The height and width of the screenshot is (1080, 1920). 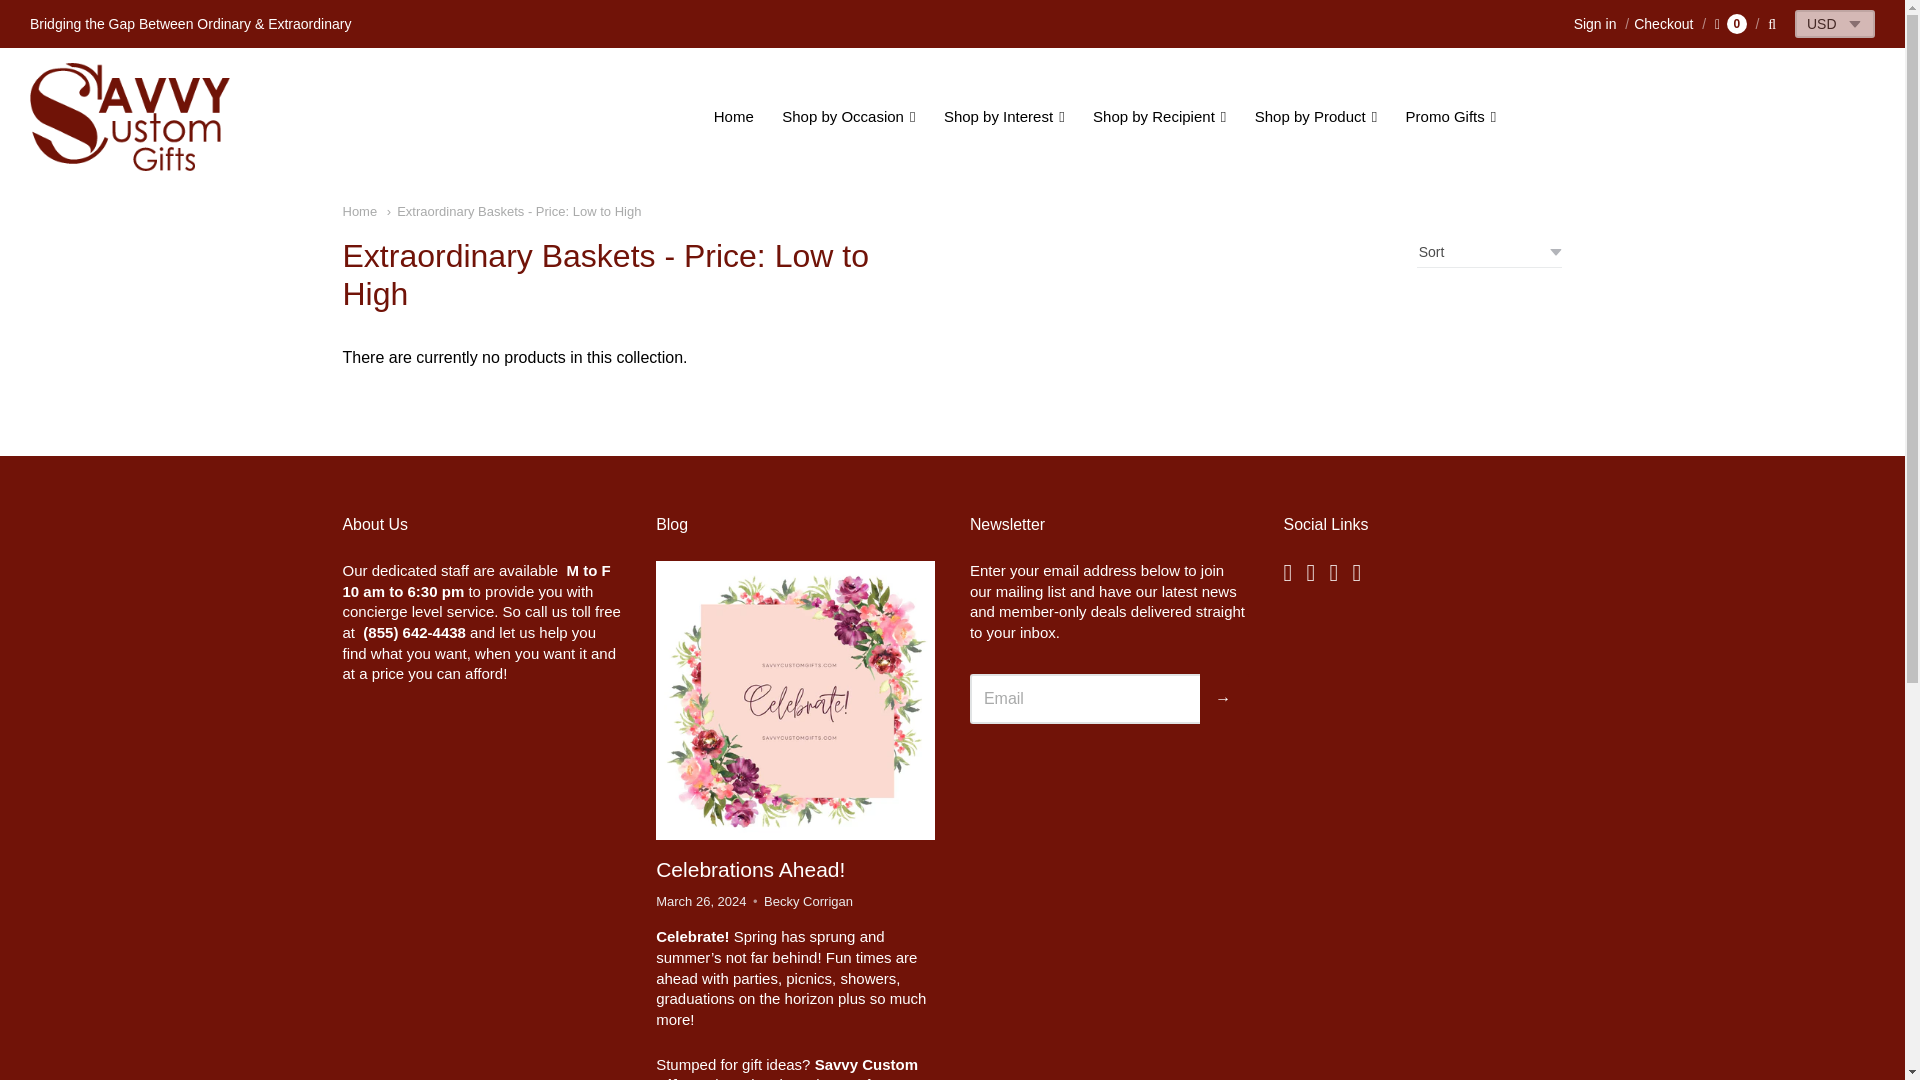 What do you see at coordinates (796, 700) in the screenshot?
I see `Celebrations Ahead!` at bounding box center [796, 700].